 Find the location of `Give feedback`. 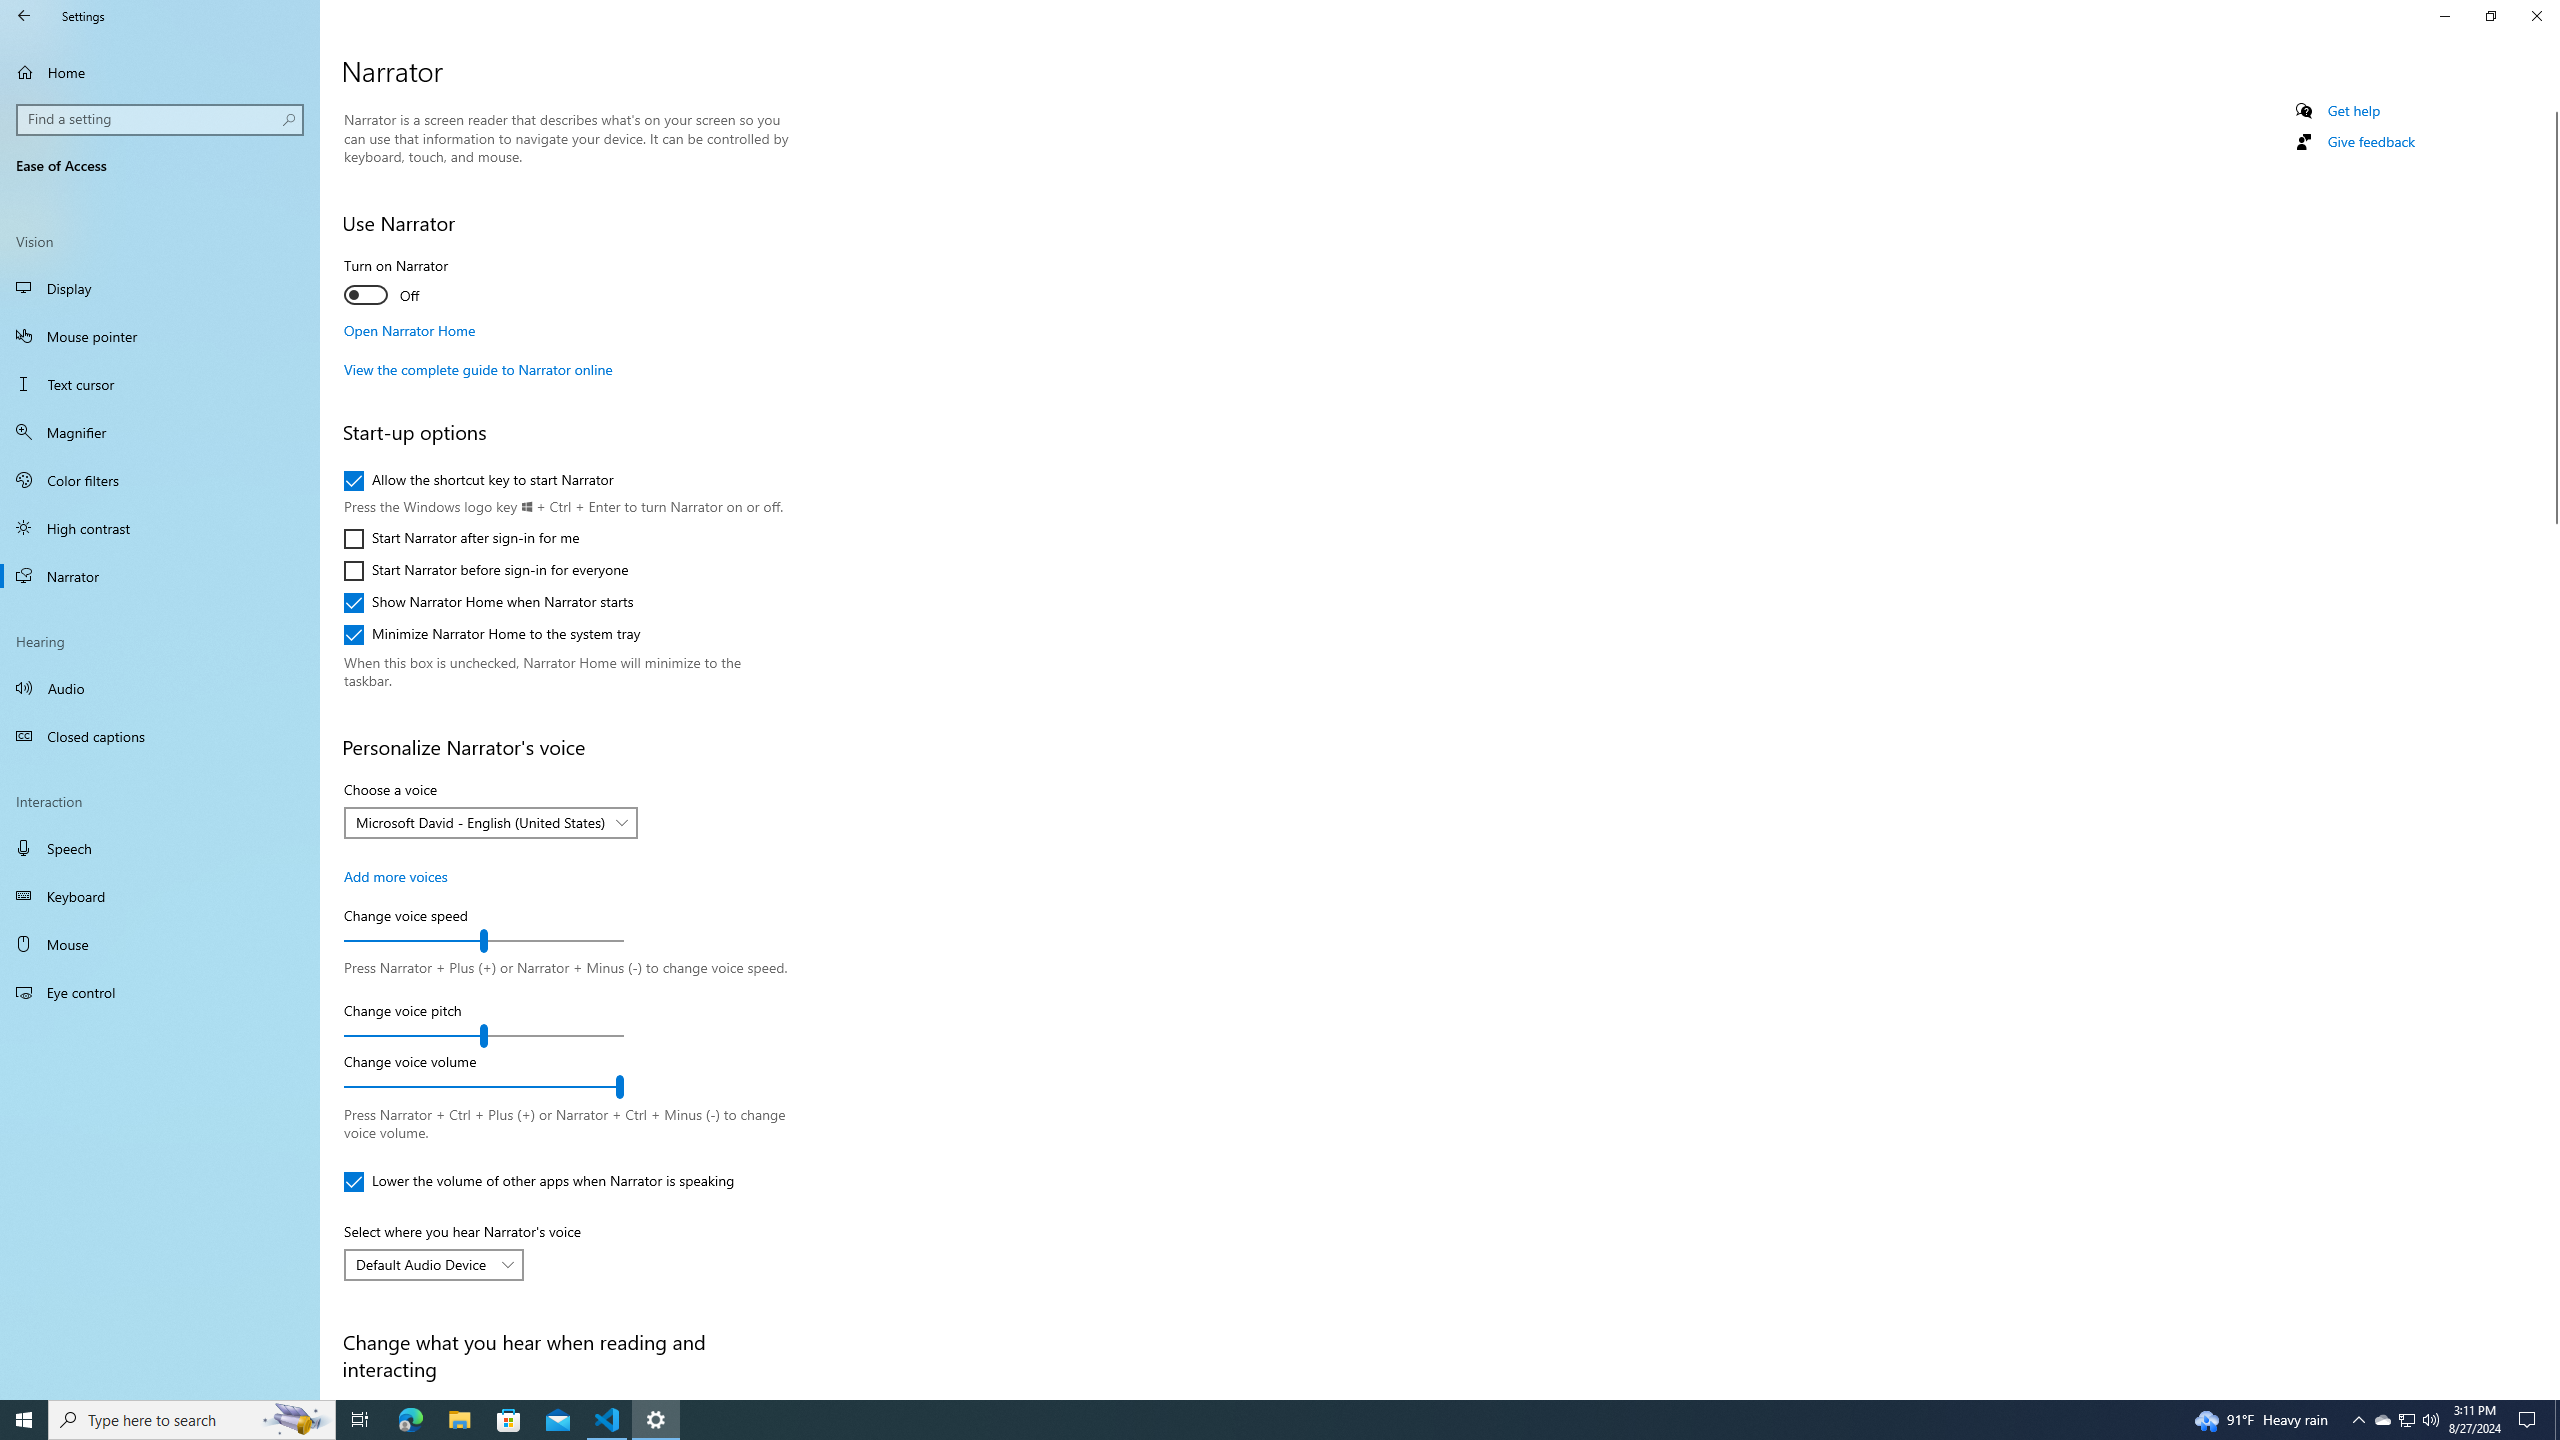

Give feedback is located at coordinates (2370, 142).